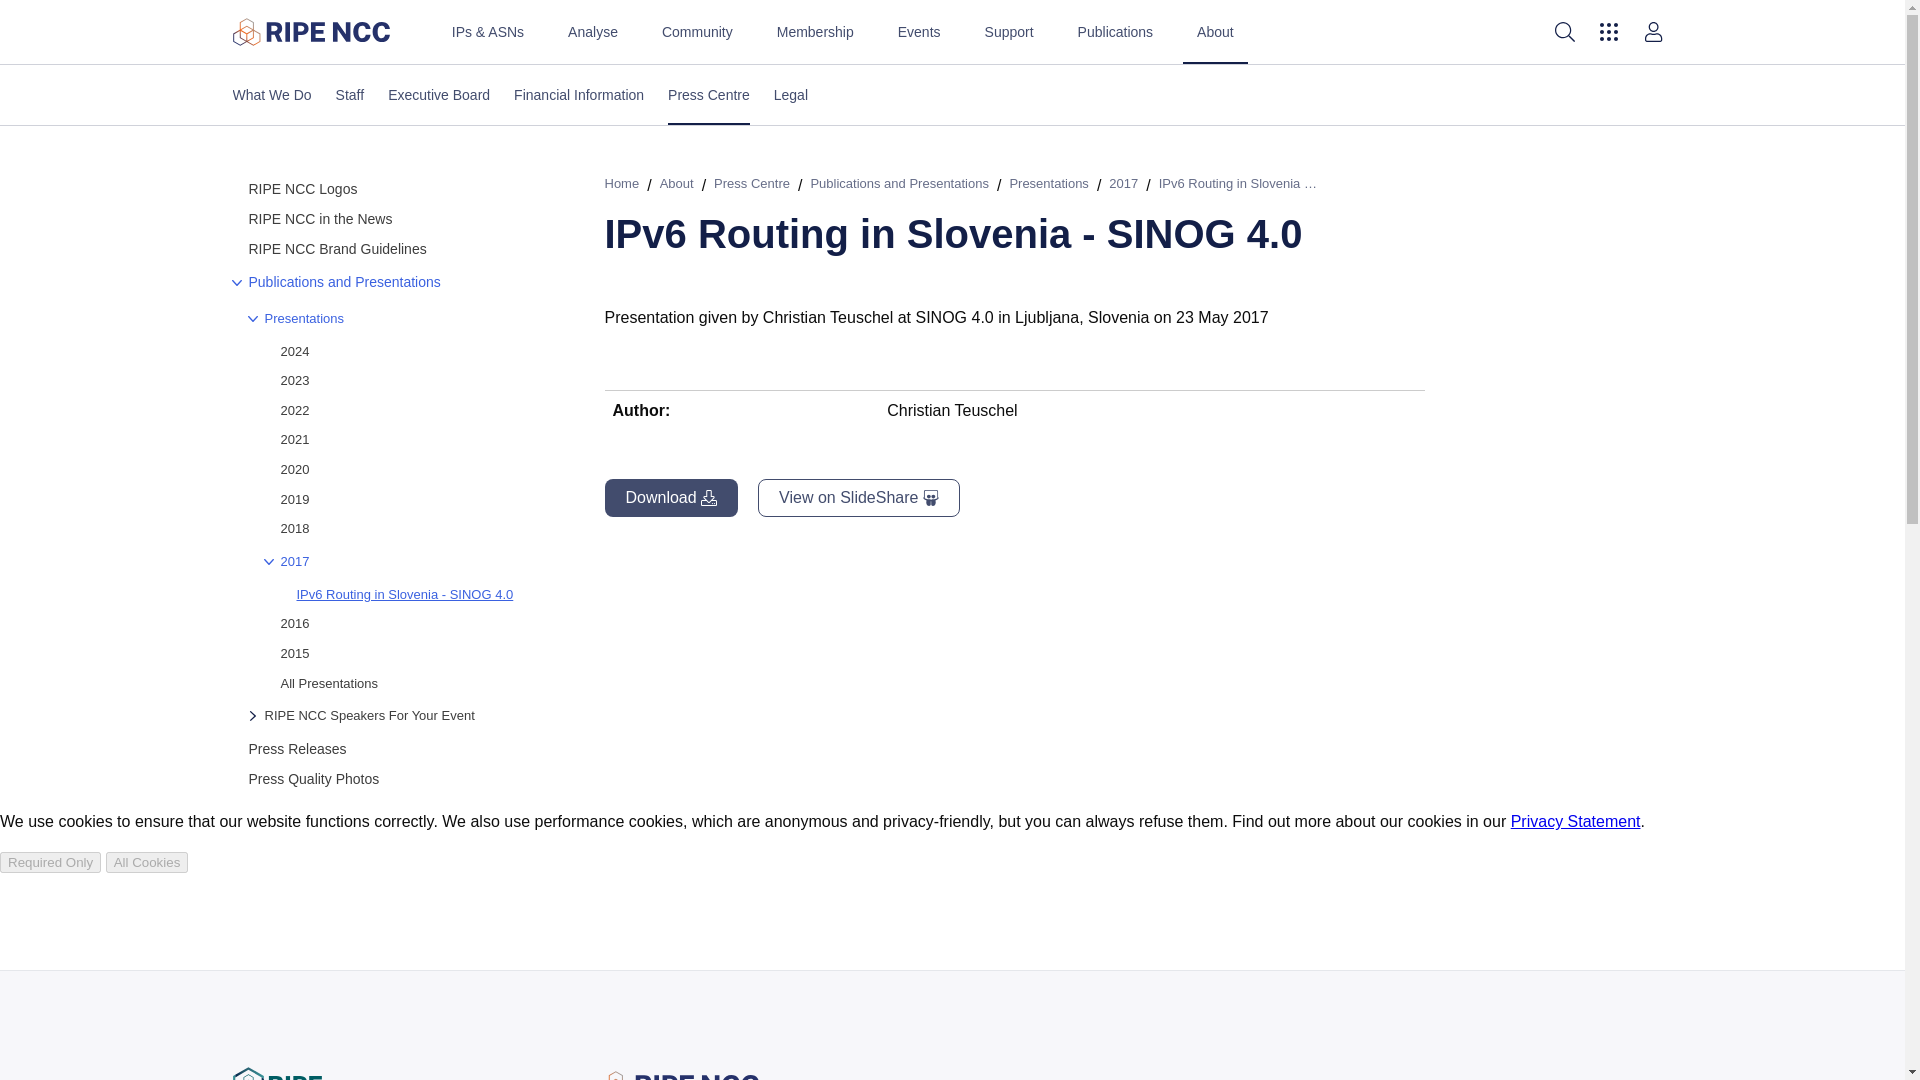 This screenshot has height=1080, width=1920. I want to click on Analyse, so click(592, 32).